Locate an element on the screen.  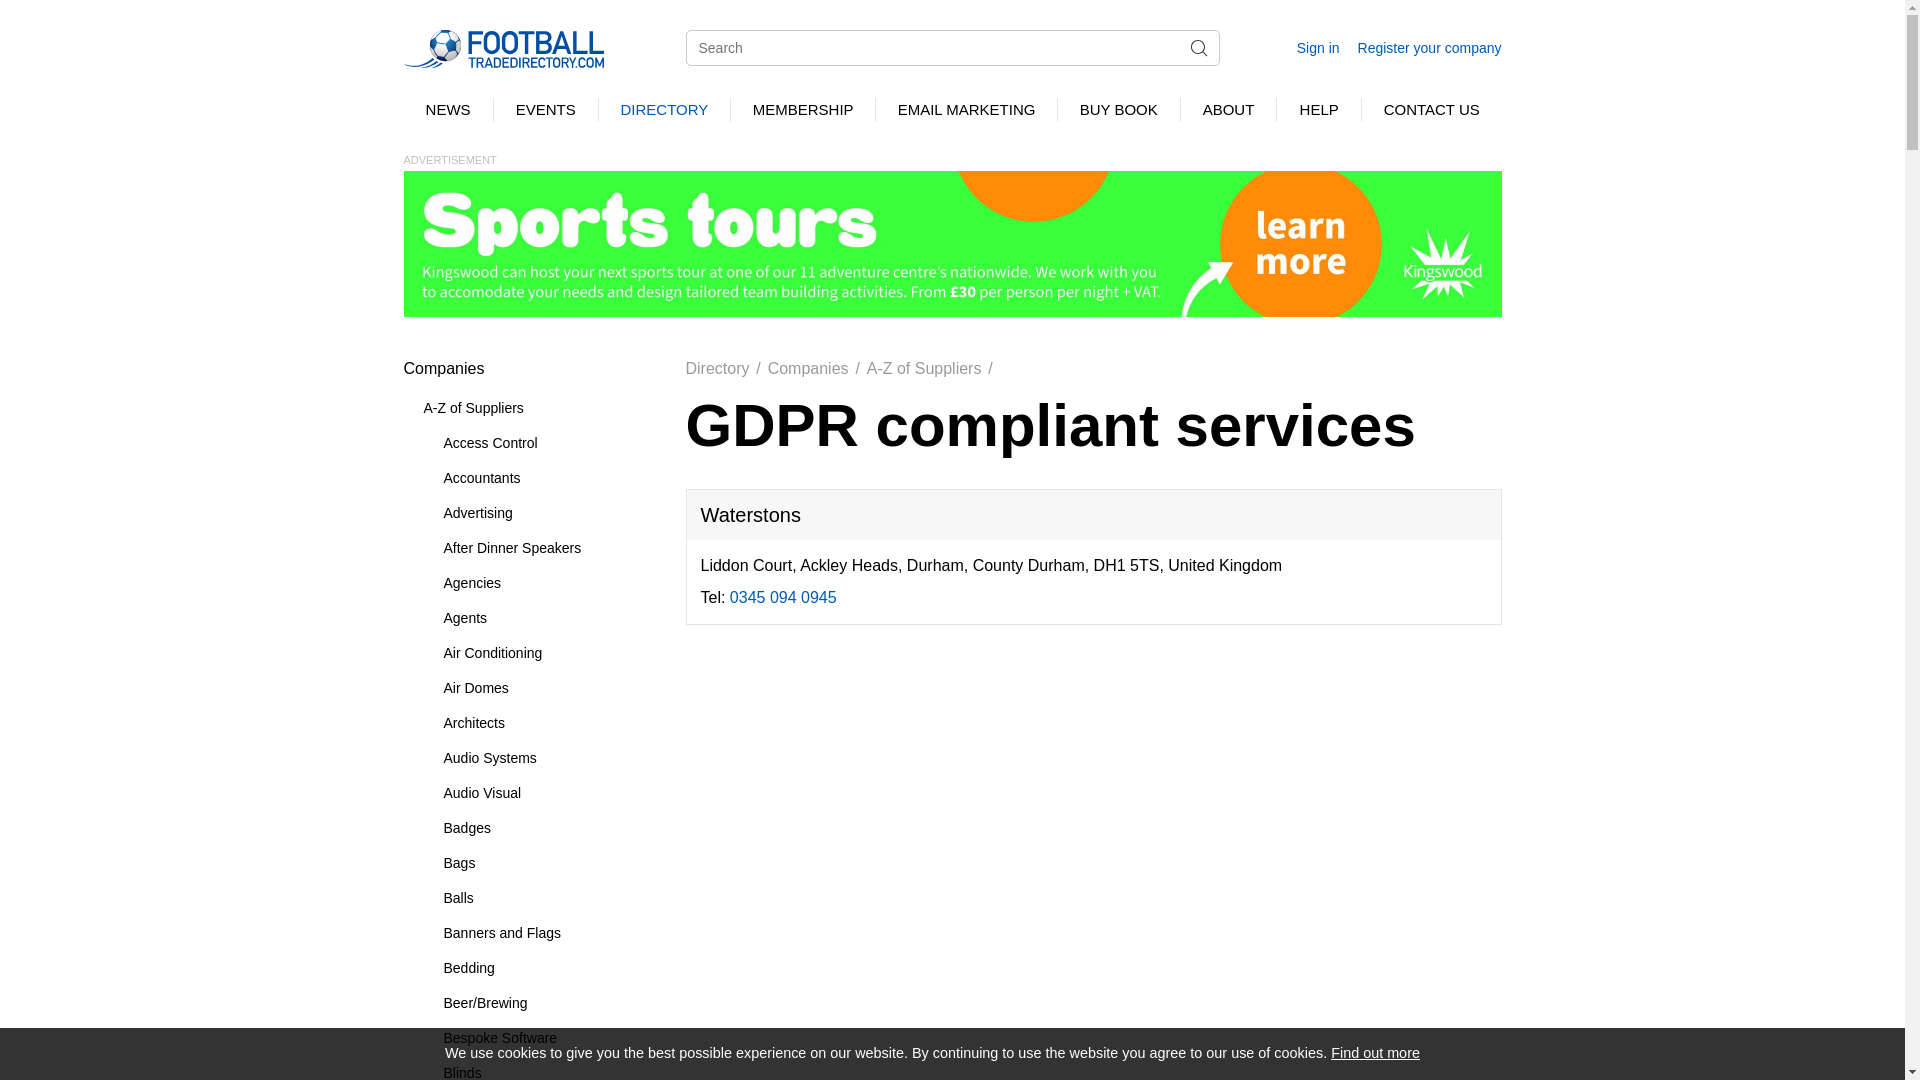
NEWS is located at coordinates (448, 110).